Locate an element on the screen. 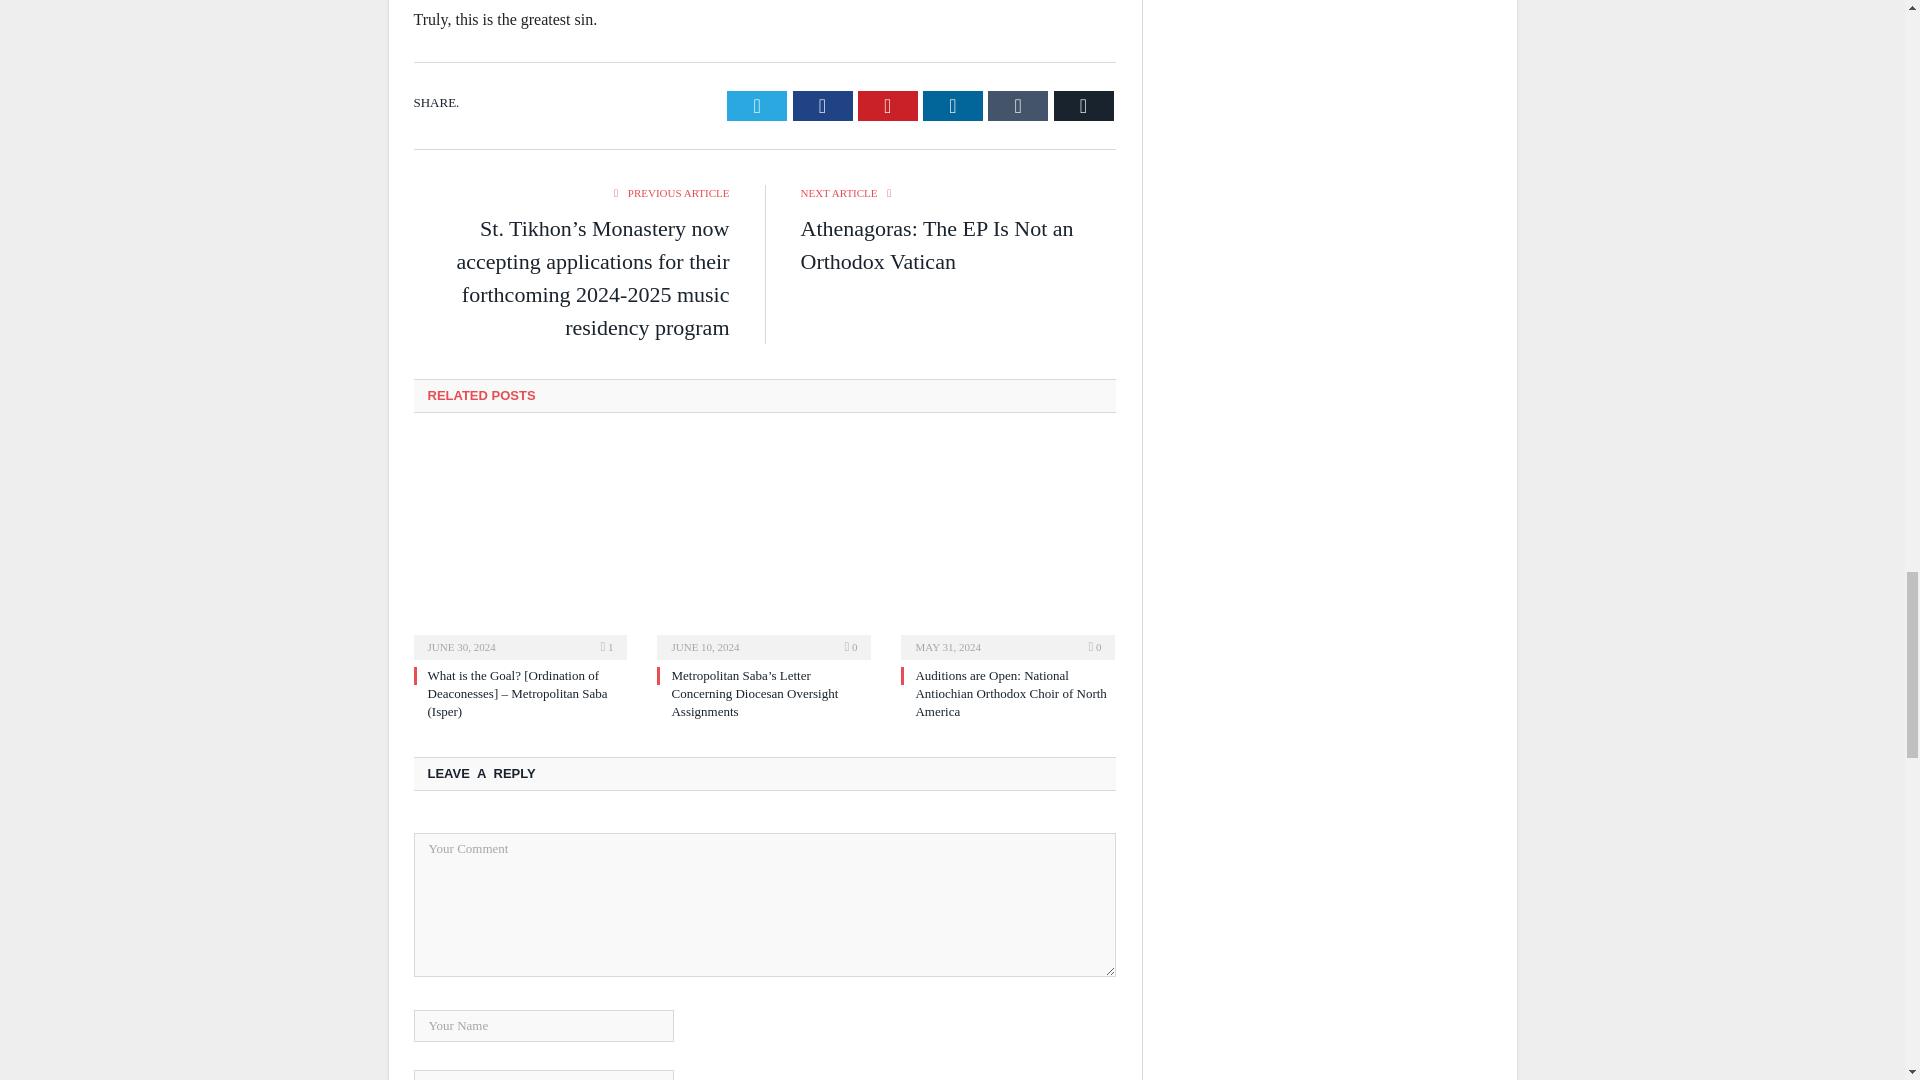 This screenshot has width=1920, height=1080. Share via Email is located at coordinates (1084, 105).